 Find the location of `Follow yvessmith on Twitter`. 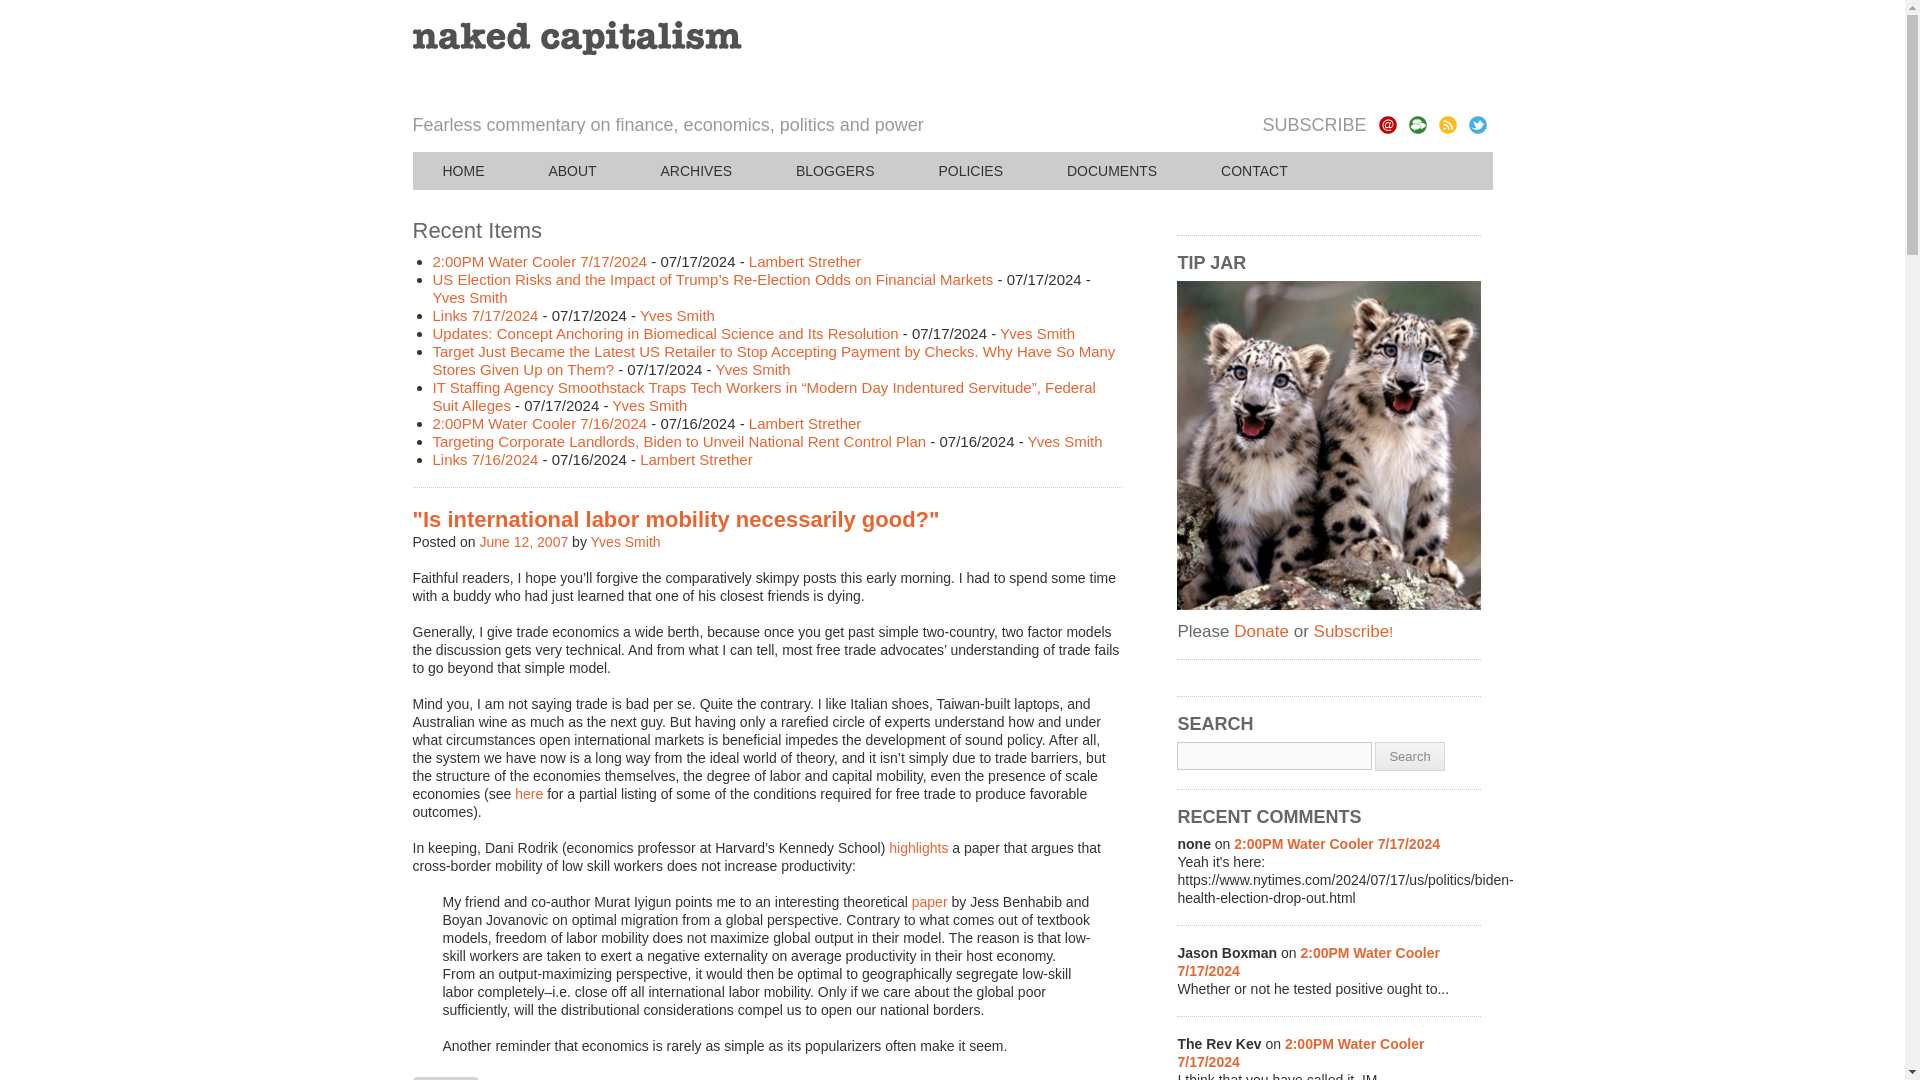

Follow yvessmith on Twitter is located at coordinates (1477, 124).